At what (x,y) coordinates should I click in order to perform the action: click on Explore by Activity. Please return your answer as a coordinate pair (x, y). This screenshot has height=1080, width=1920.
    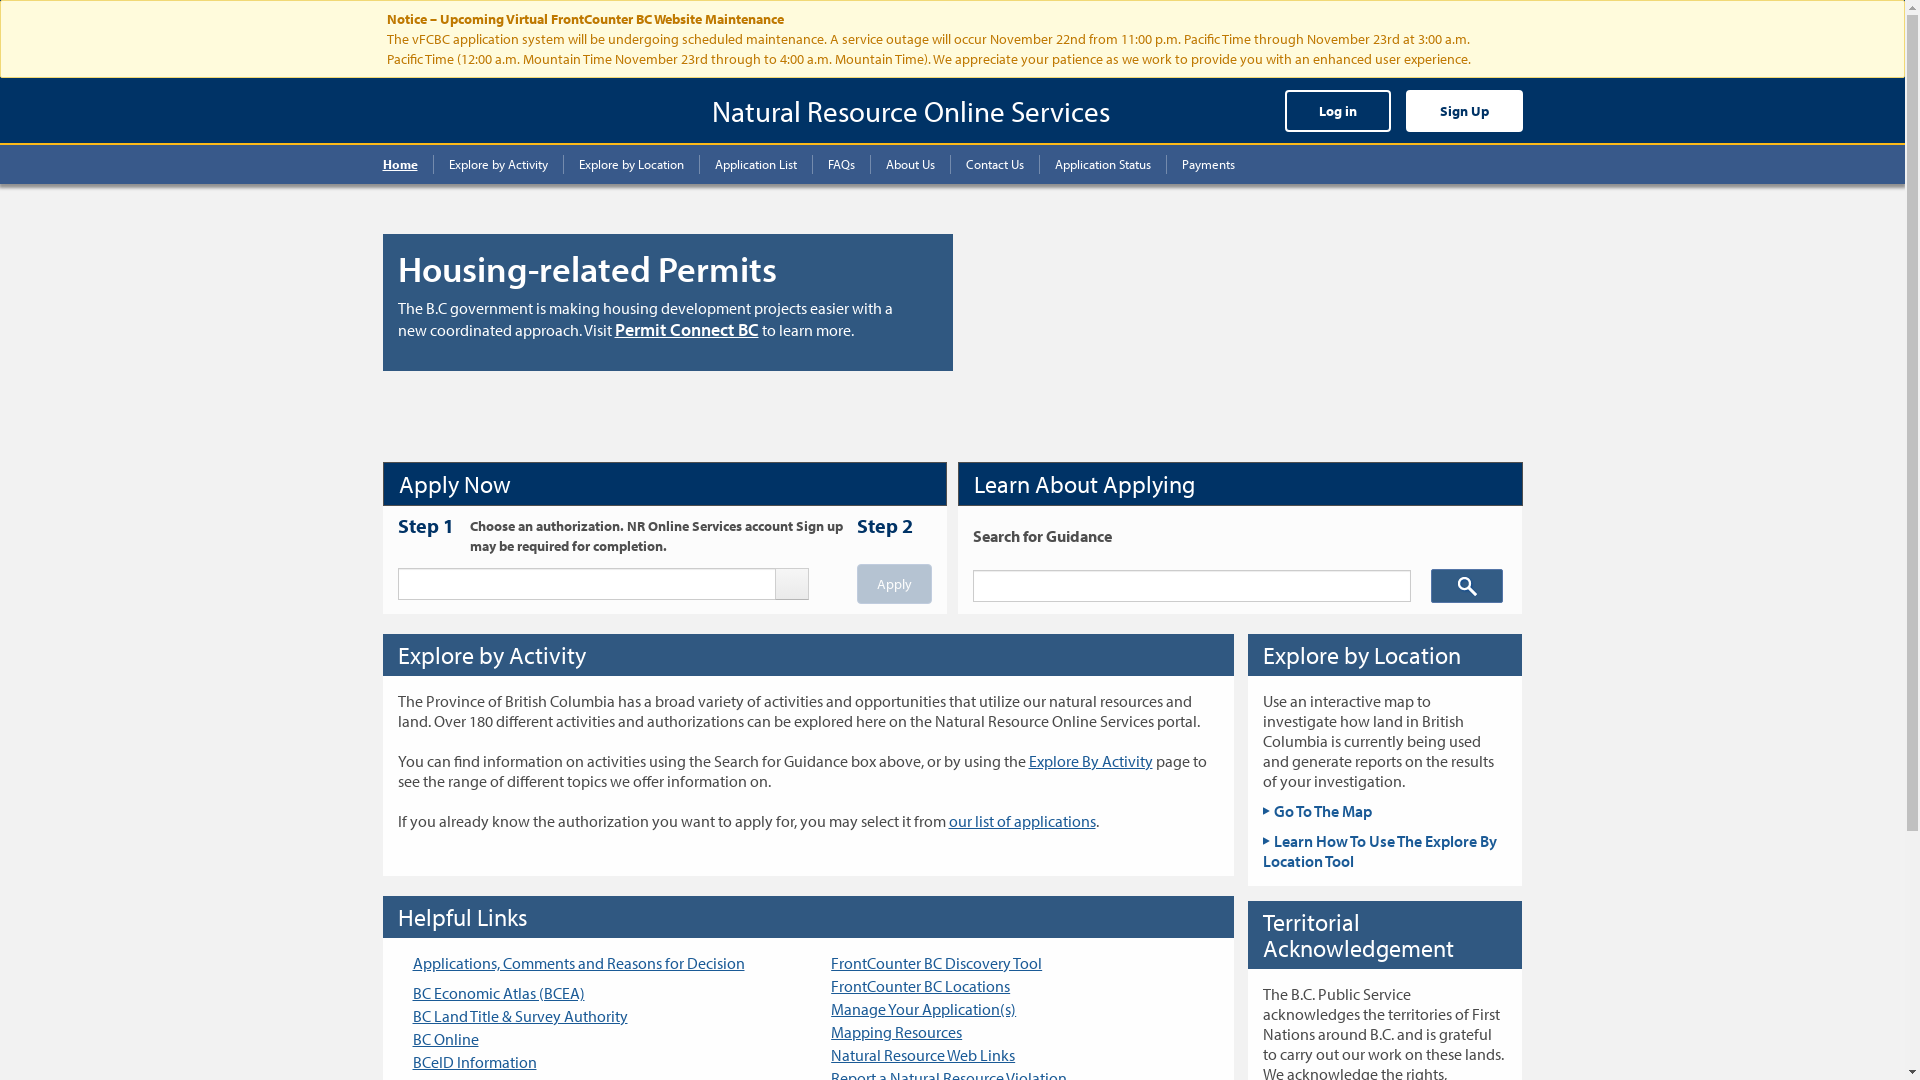
    Looking at the image, I should click on (499, 164).